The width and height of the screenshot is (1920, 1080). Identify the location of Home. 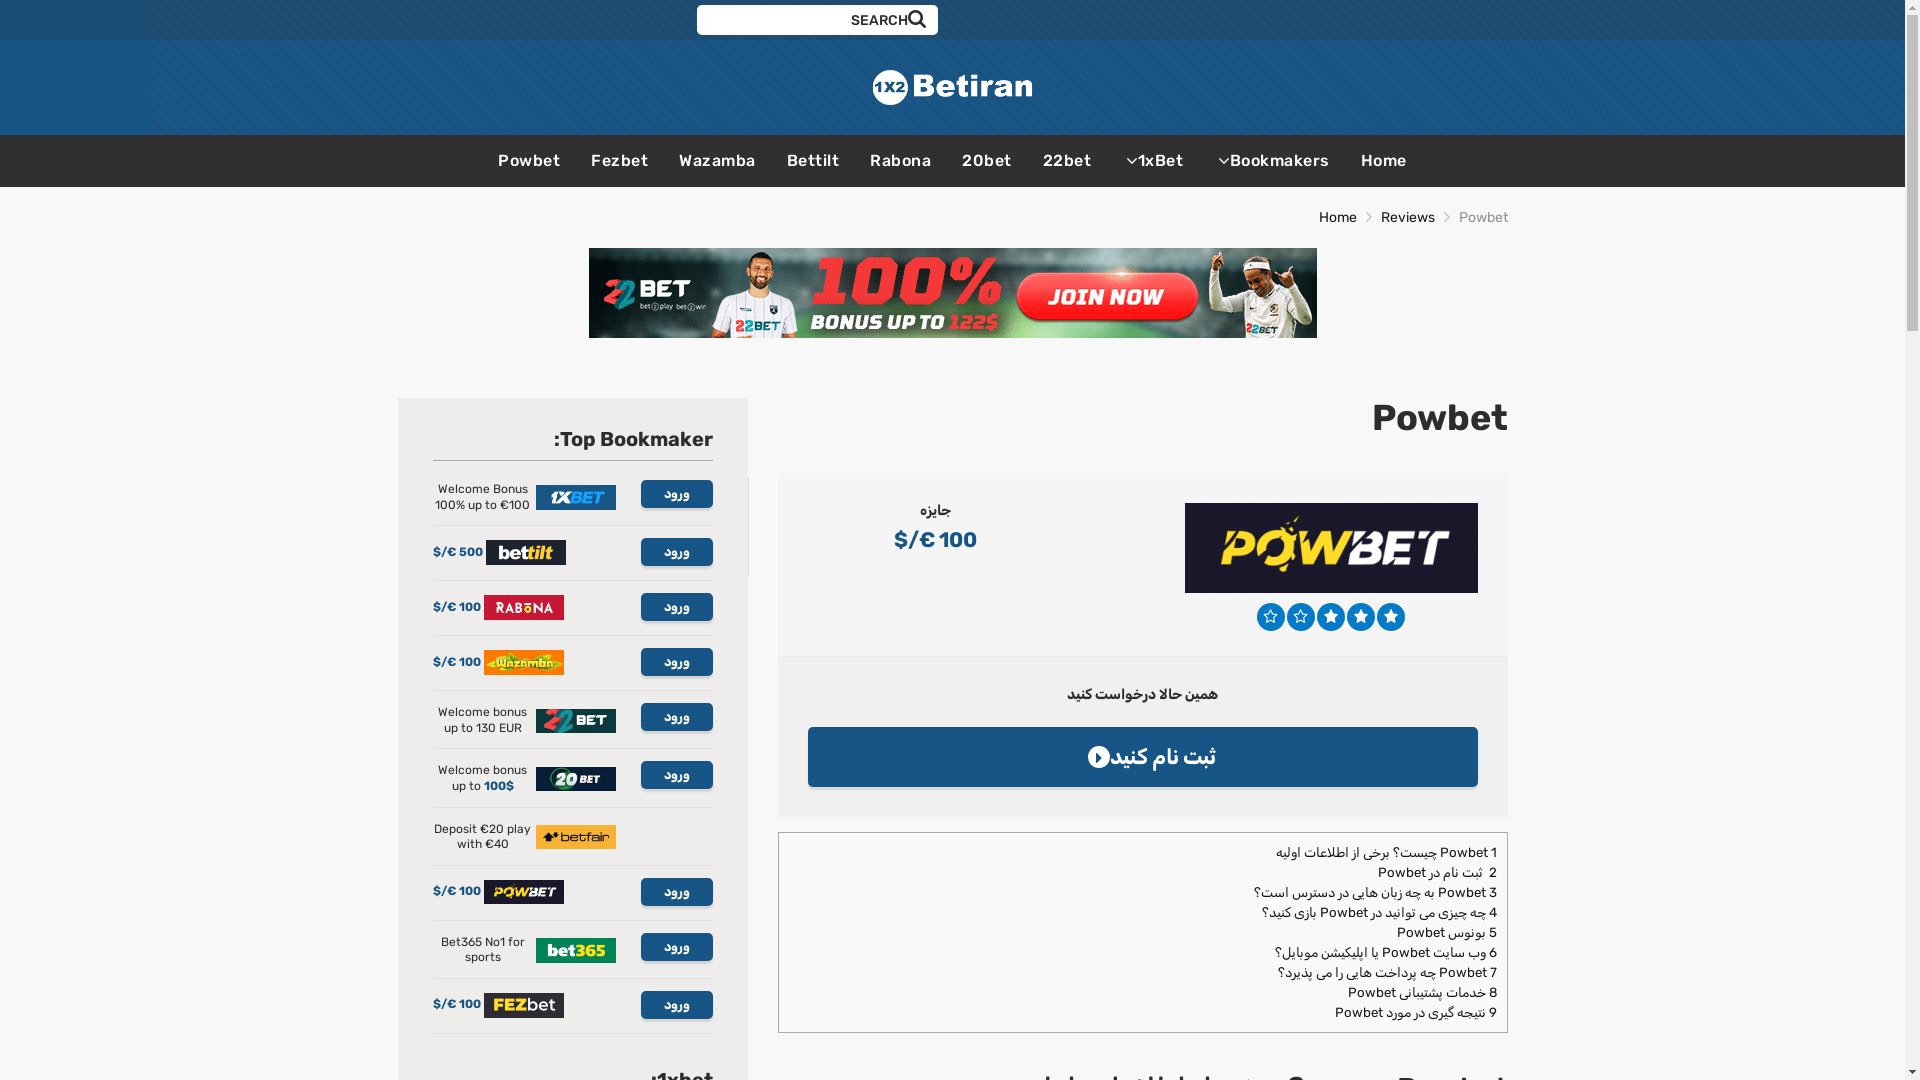
(1384, 160).